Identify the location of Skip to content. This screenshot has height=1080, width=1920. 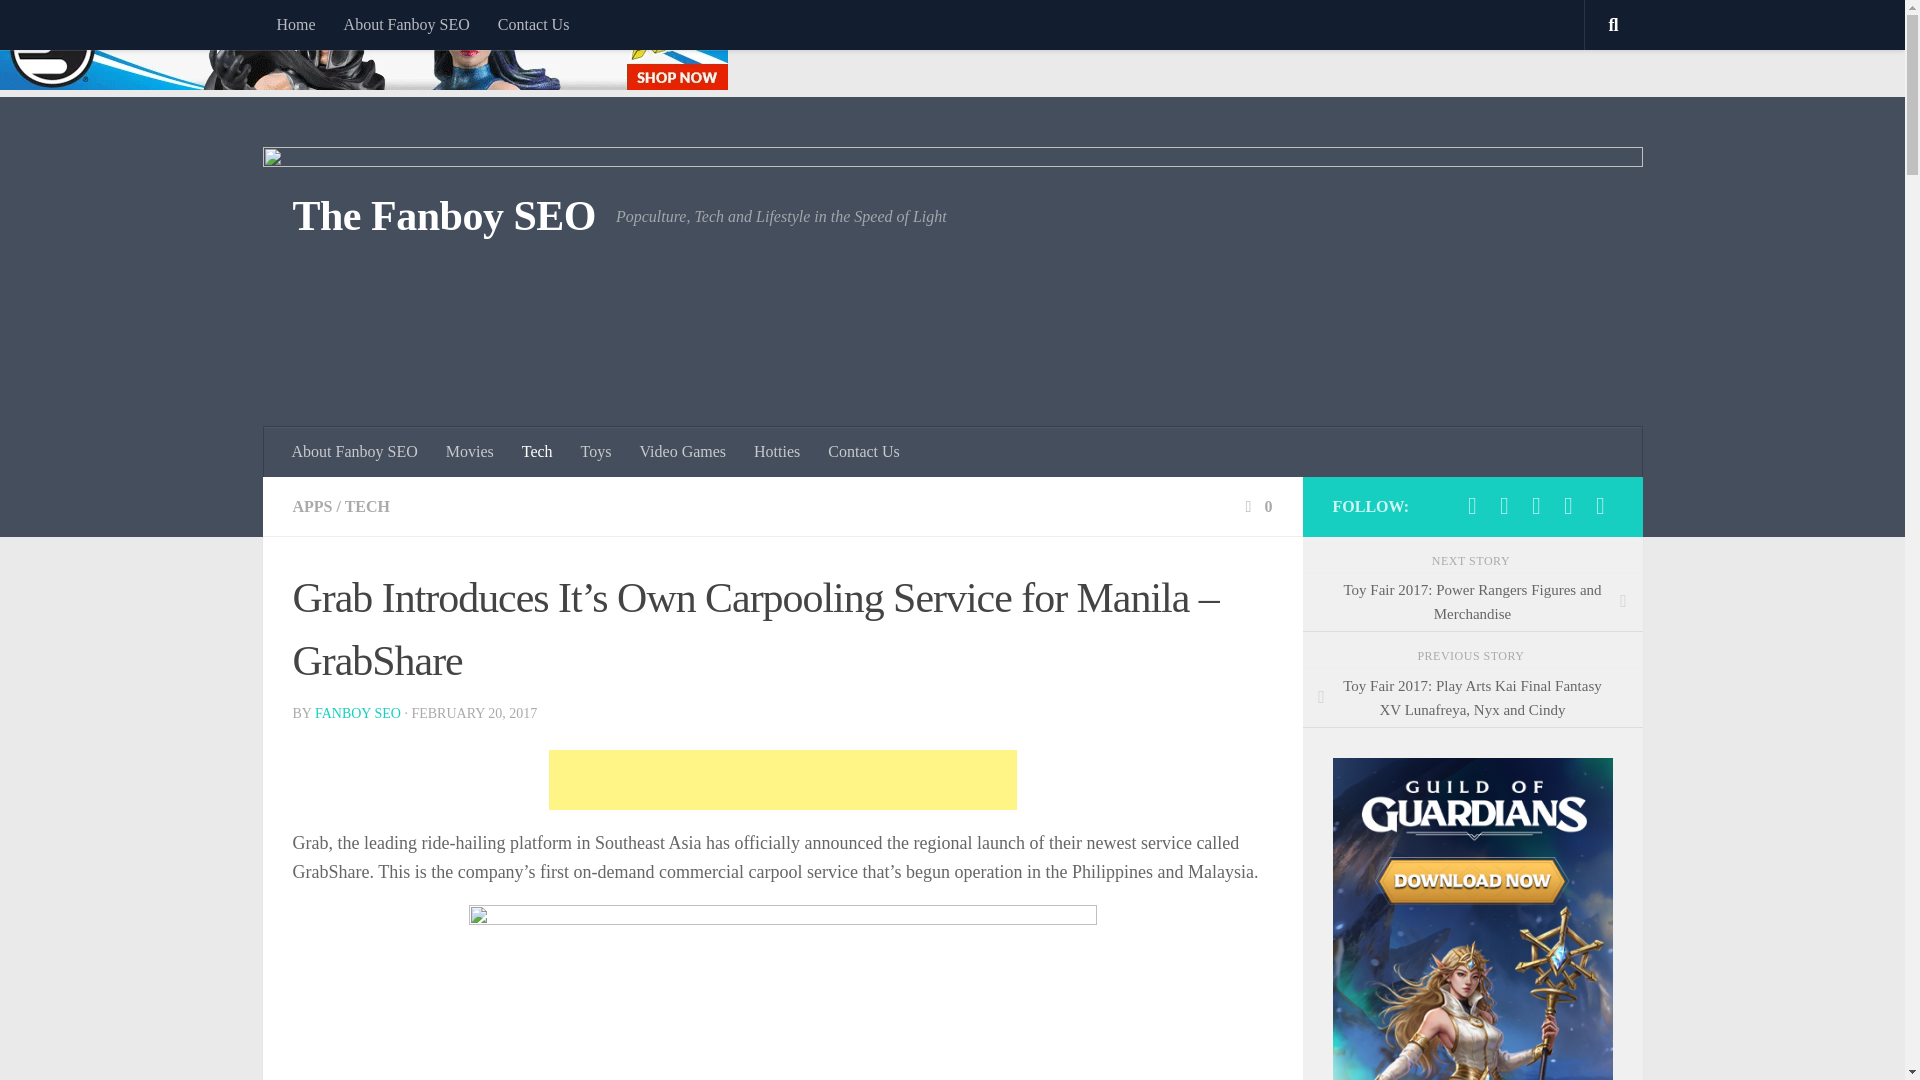
(78, 27).